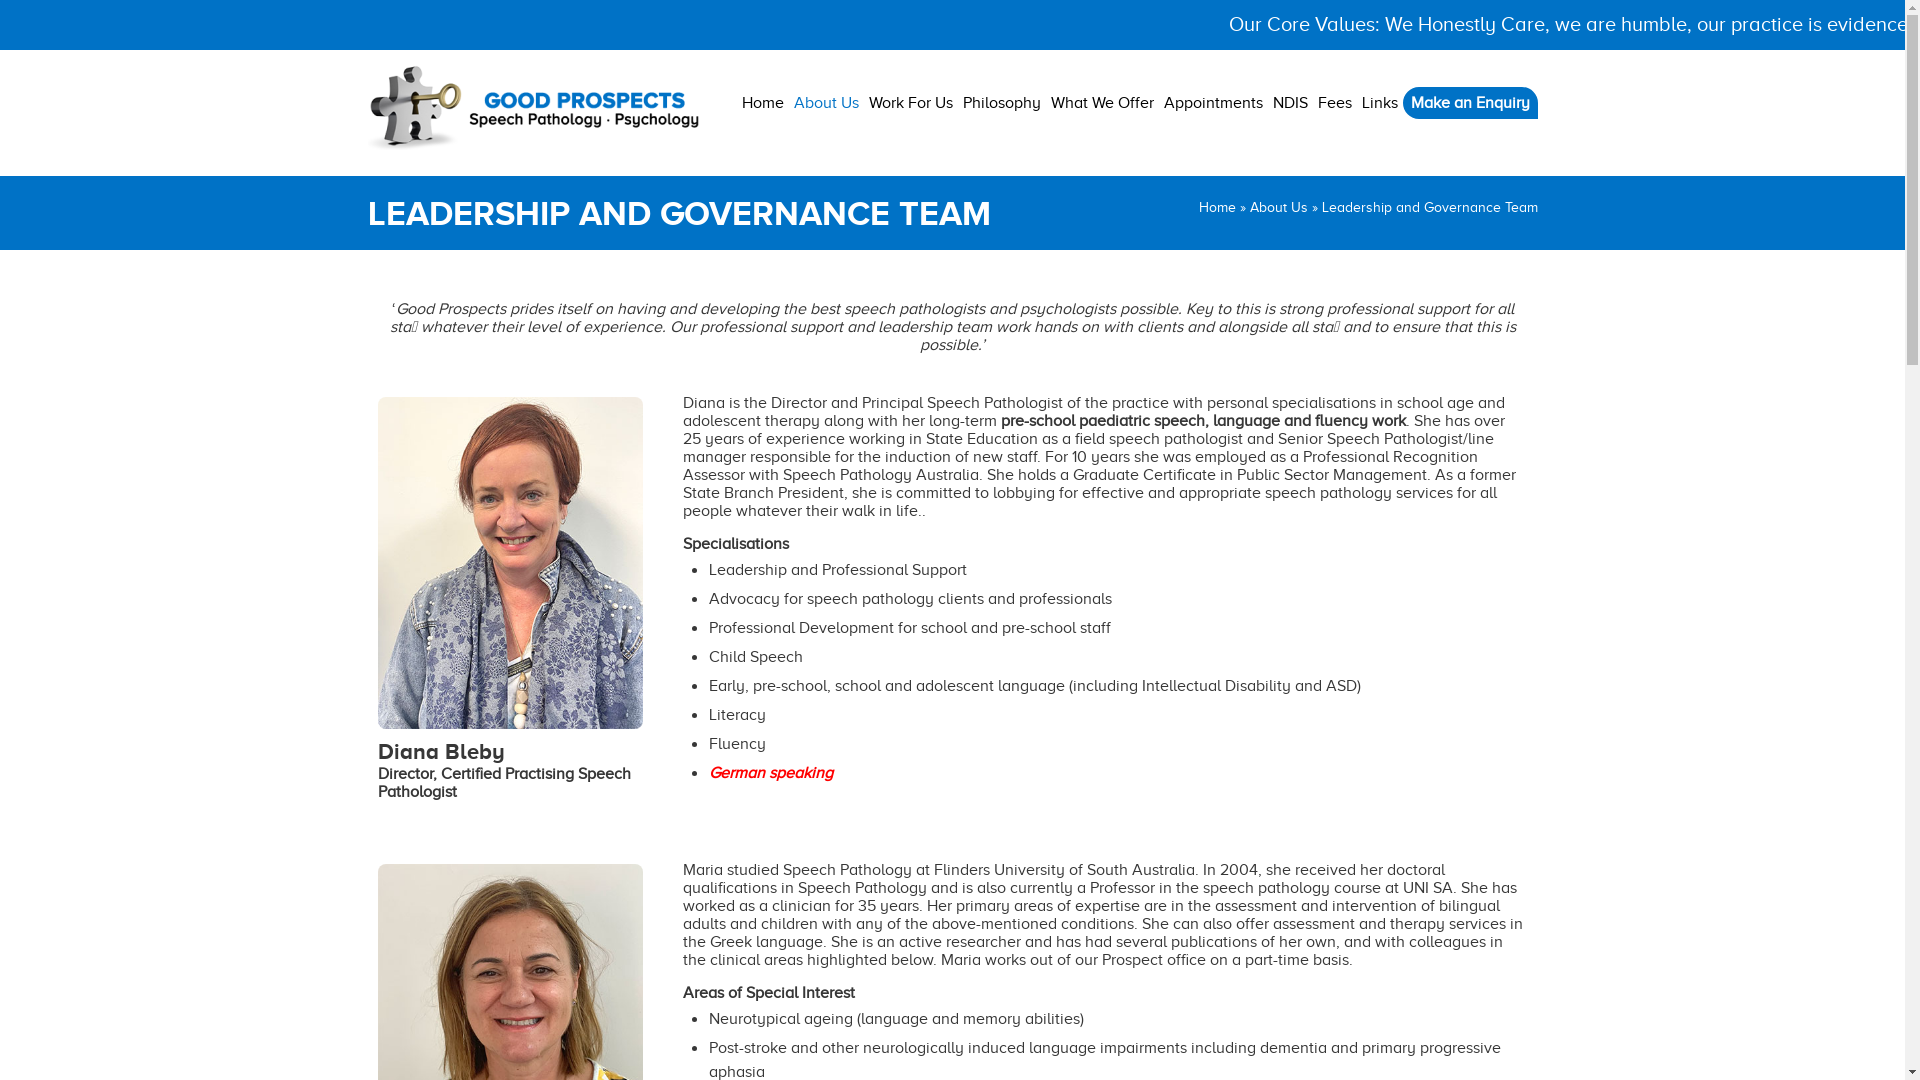 Image resolution: width=1920 pixels, height=1080 pixels. What do you see at coordinates (1279, 208) in the screenshot?
I see `About Us` at bounding box center [1279, 208].